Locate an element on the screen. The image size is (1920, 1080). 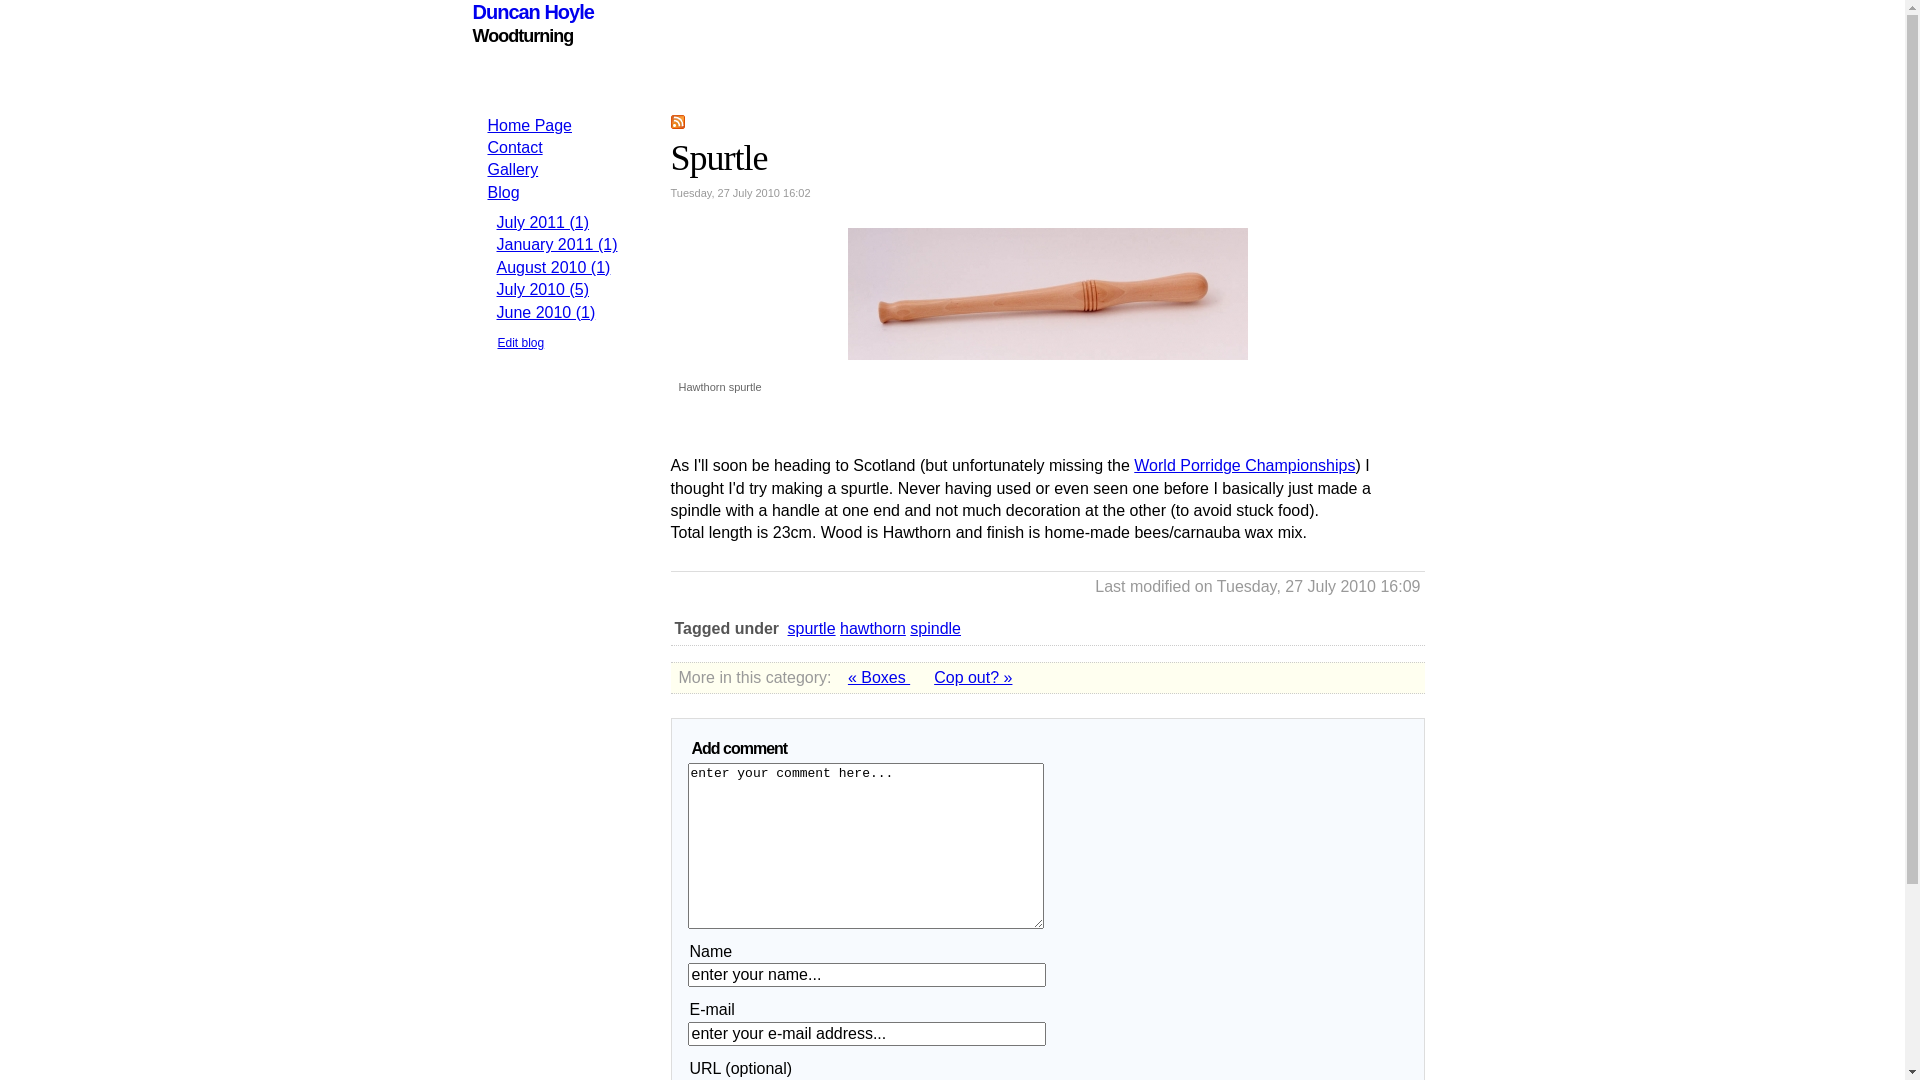
Gallery is located at coordinates (514, 170).